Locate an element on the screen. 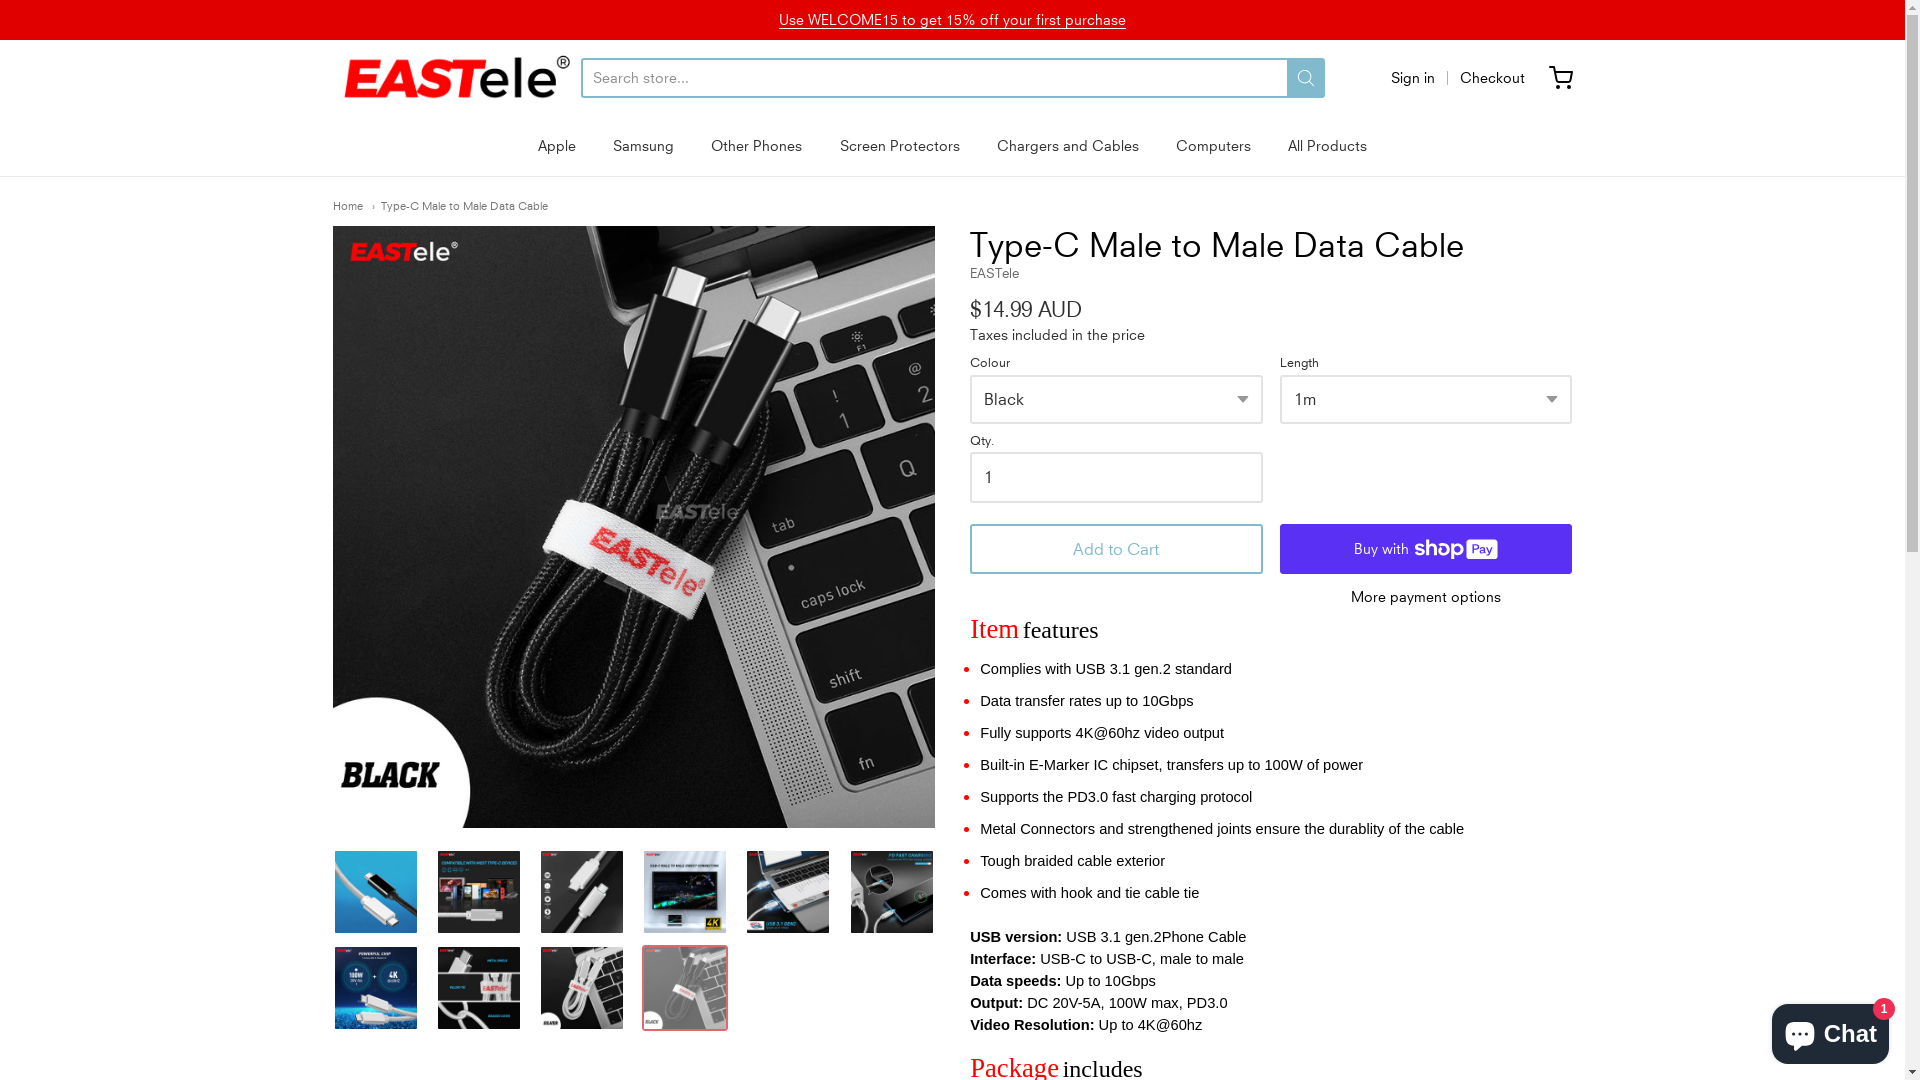 The image size is (1920, 1080). Type-C Male to Male Data Cable is located at coordinates (685, 988).